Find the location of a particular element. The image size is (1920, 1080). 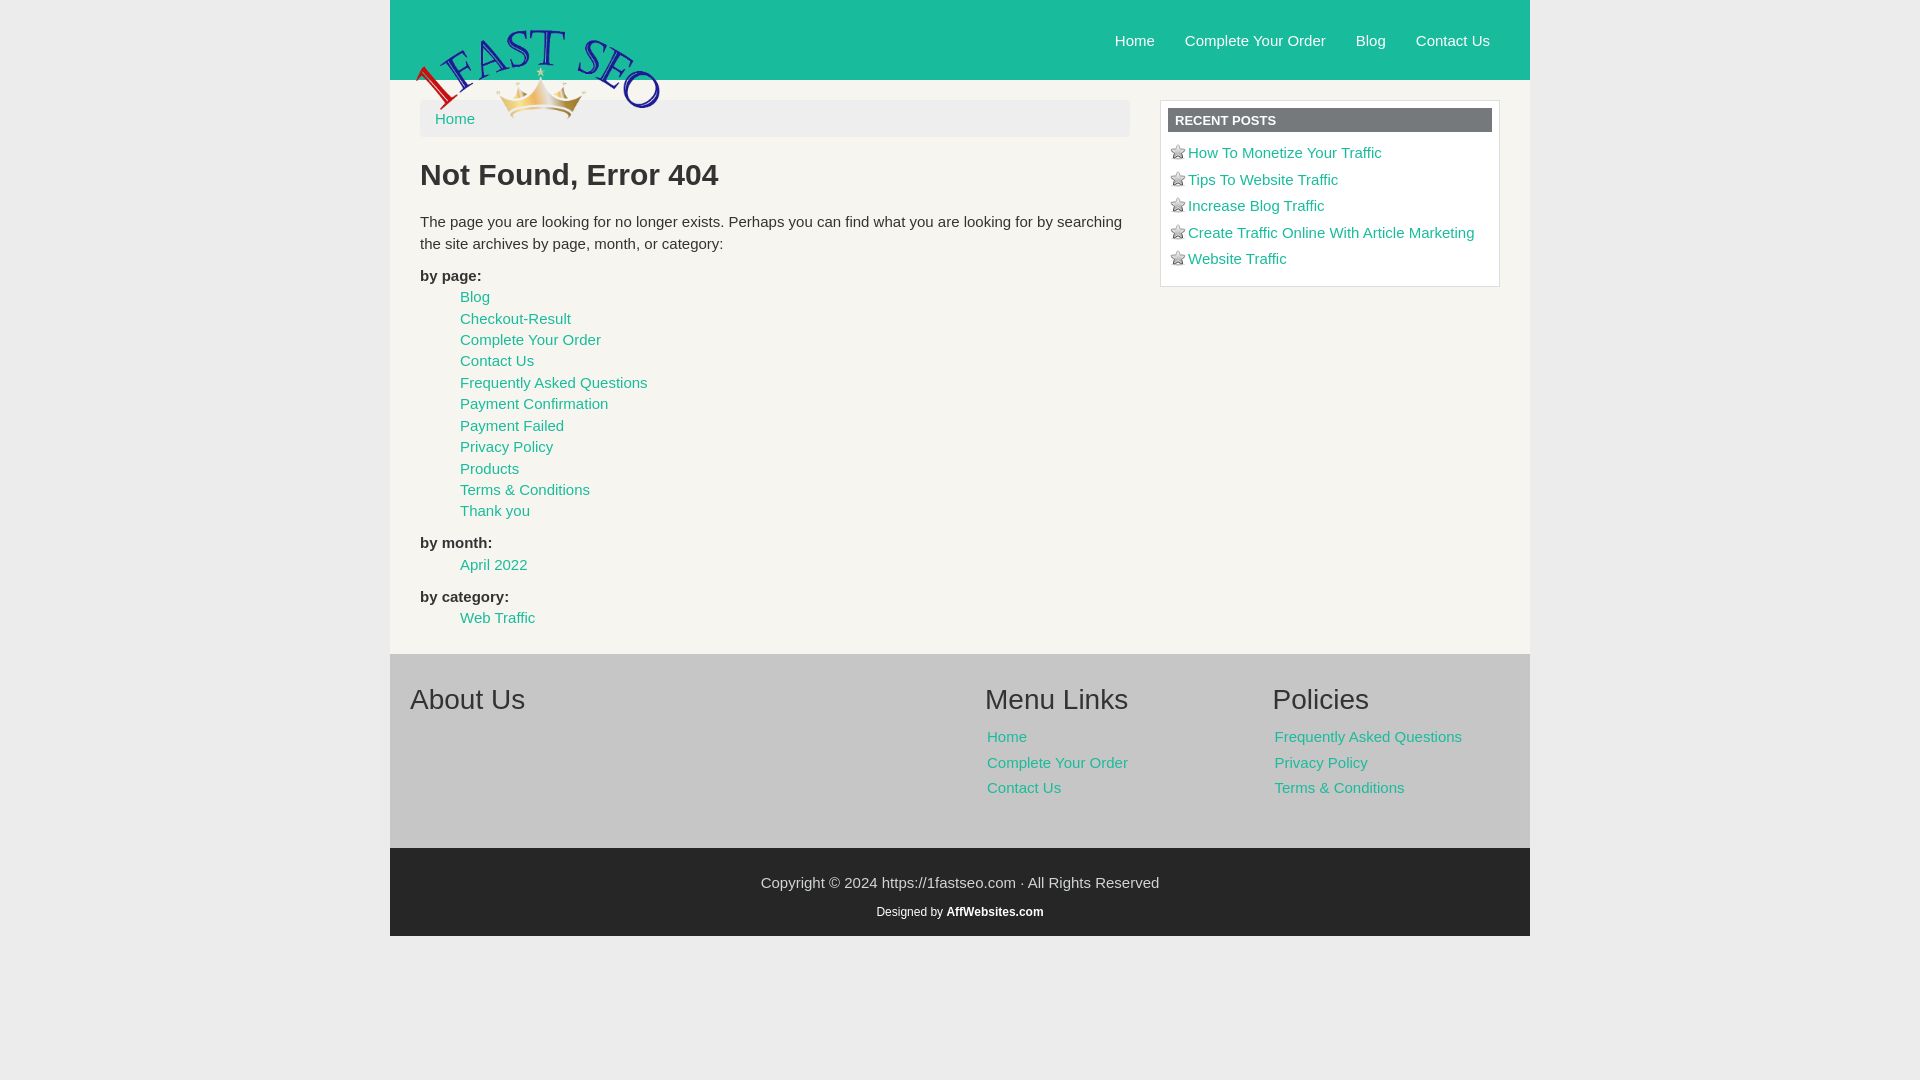

Privacy Policy is located at coordinates (506, 446).